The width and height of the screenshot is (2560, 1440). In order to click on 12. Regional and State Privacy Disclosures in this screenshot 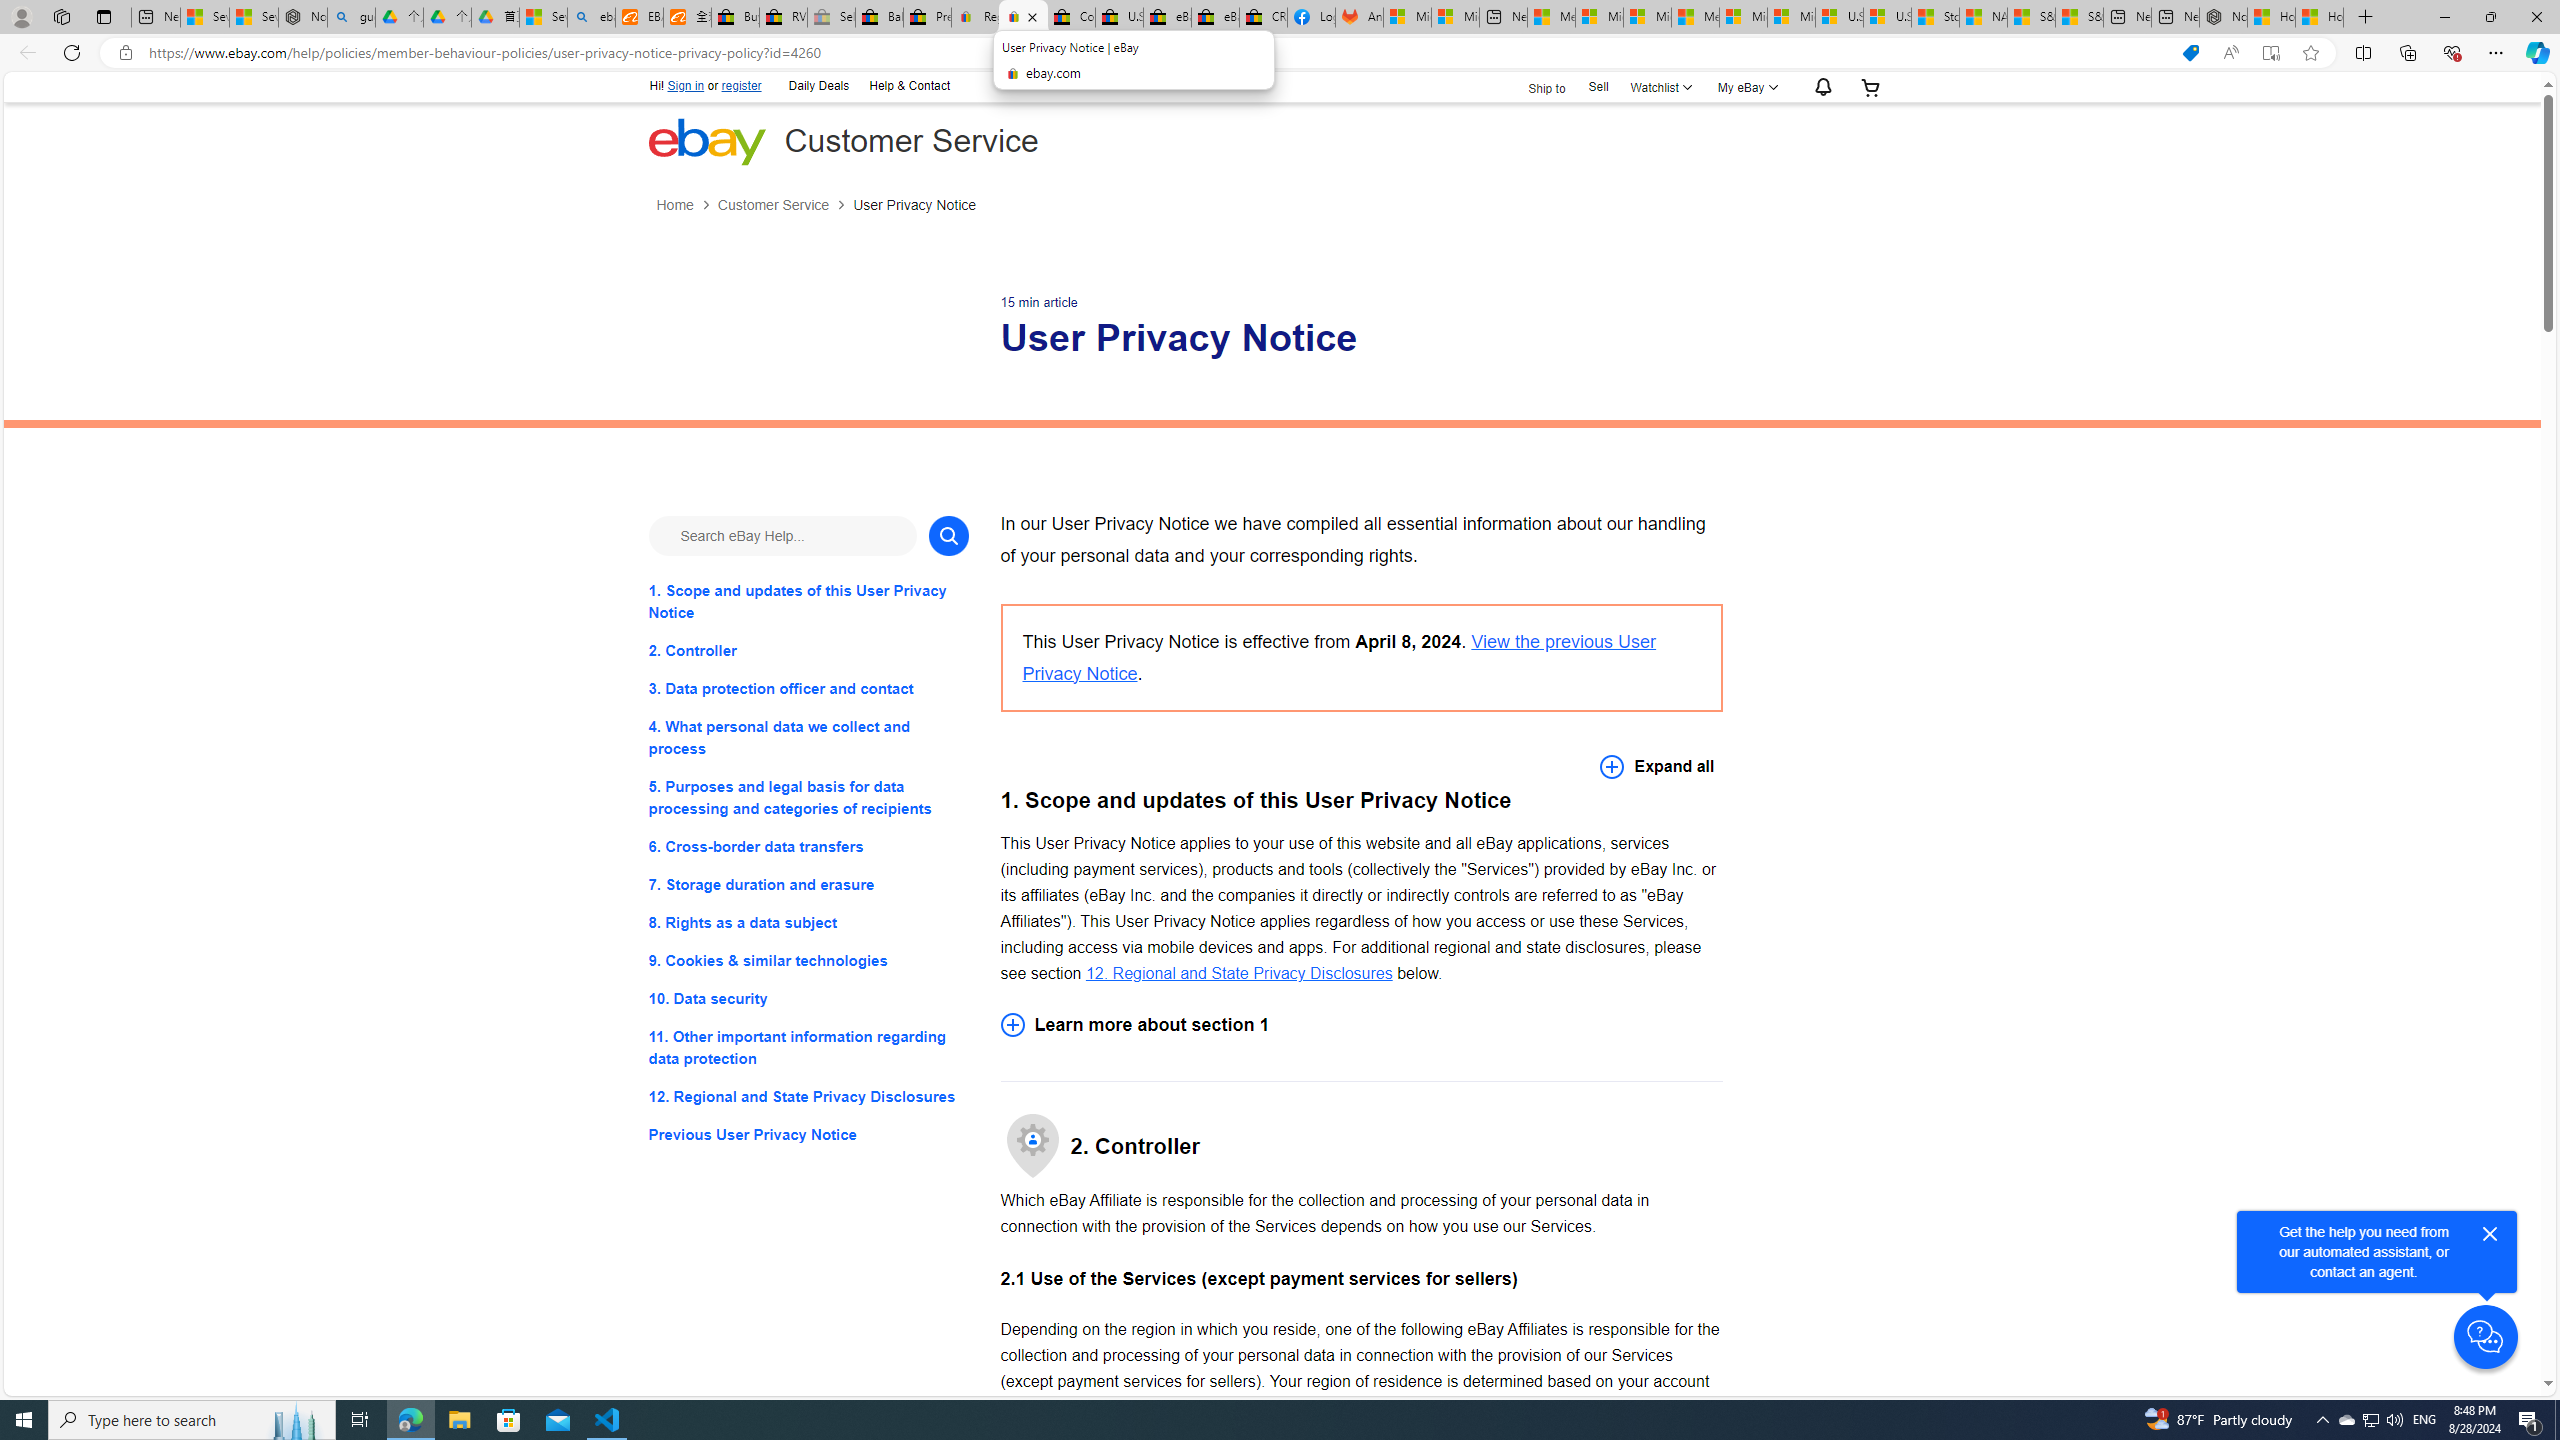, I will do `click(808, 1096)`.